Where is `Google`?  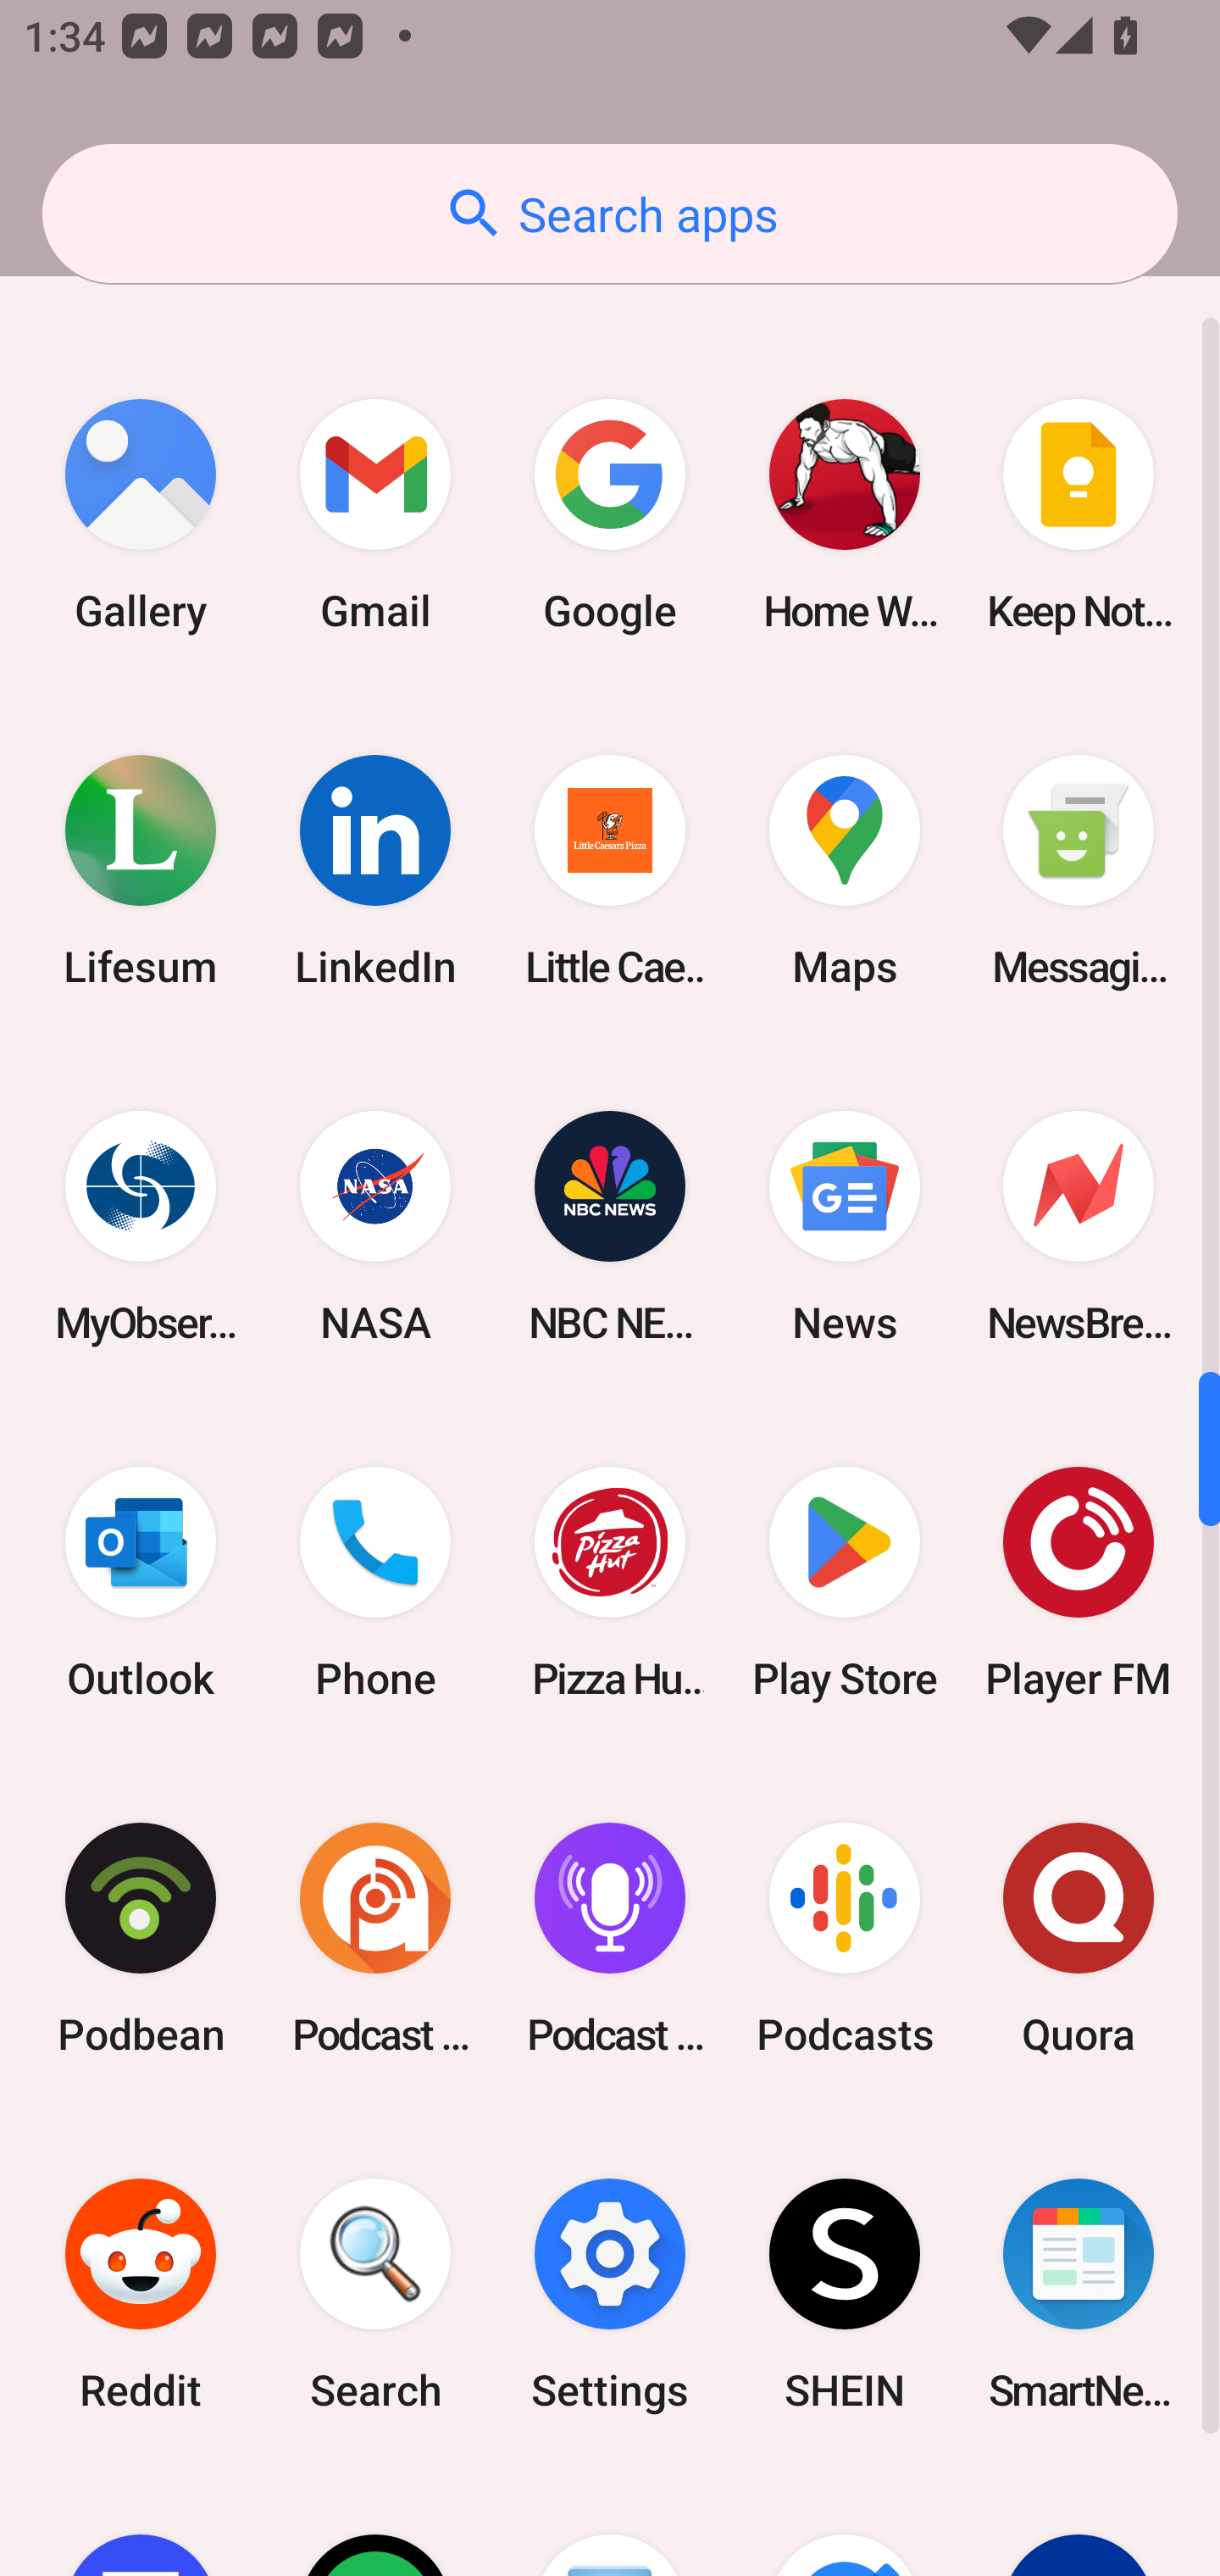 Google is located at coordinates (610, 515).